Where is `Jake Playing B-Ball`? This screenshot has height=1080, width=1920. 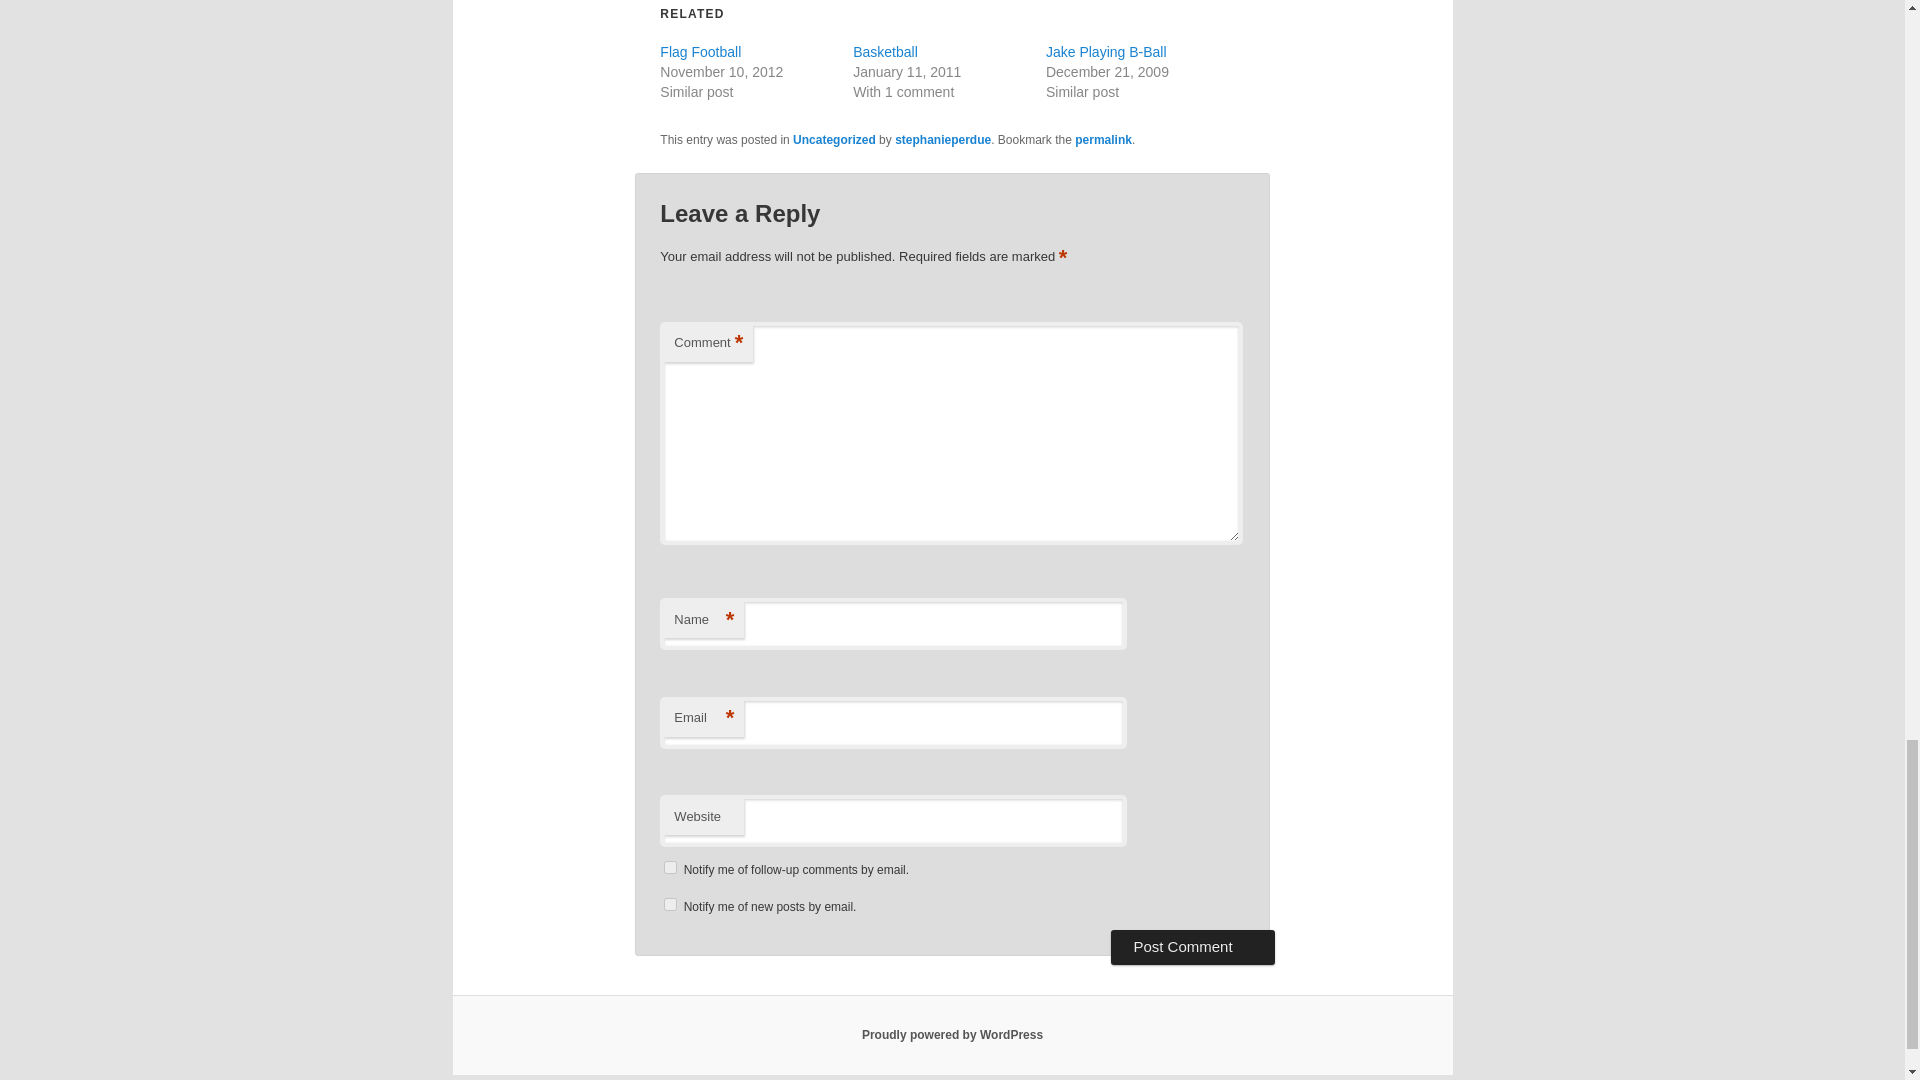 Jake Playing B-Ball is located at coordinates (1106, 52).